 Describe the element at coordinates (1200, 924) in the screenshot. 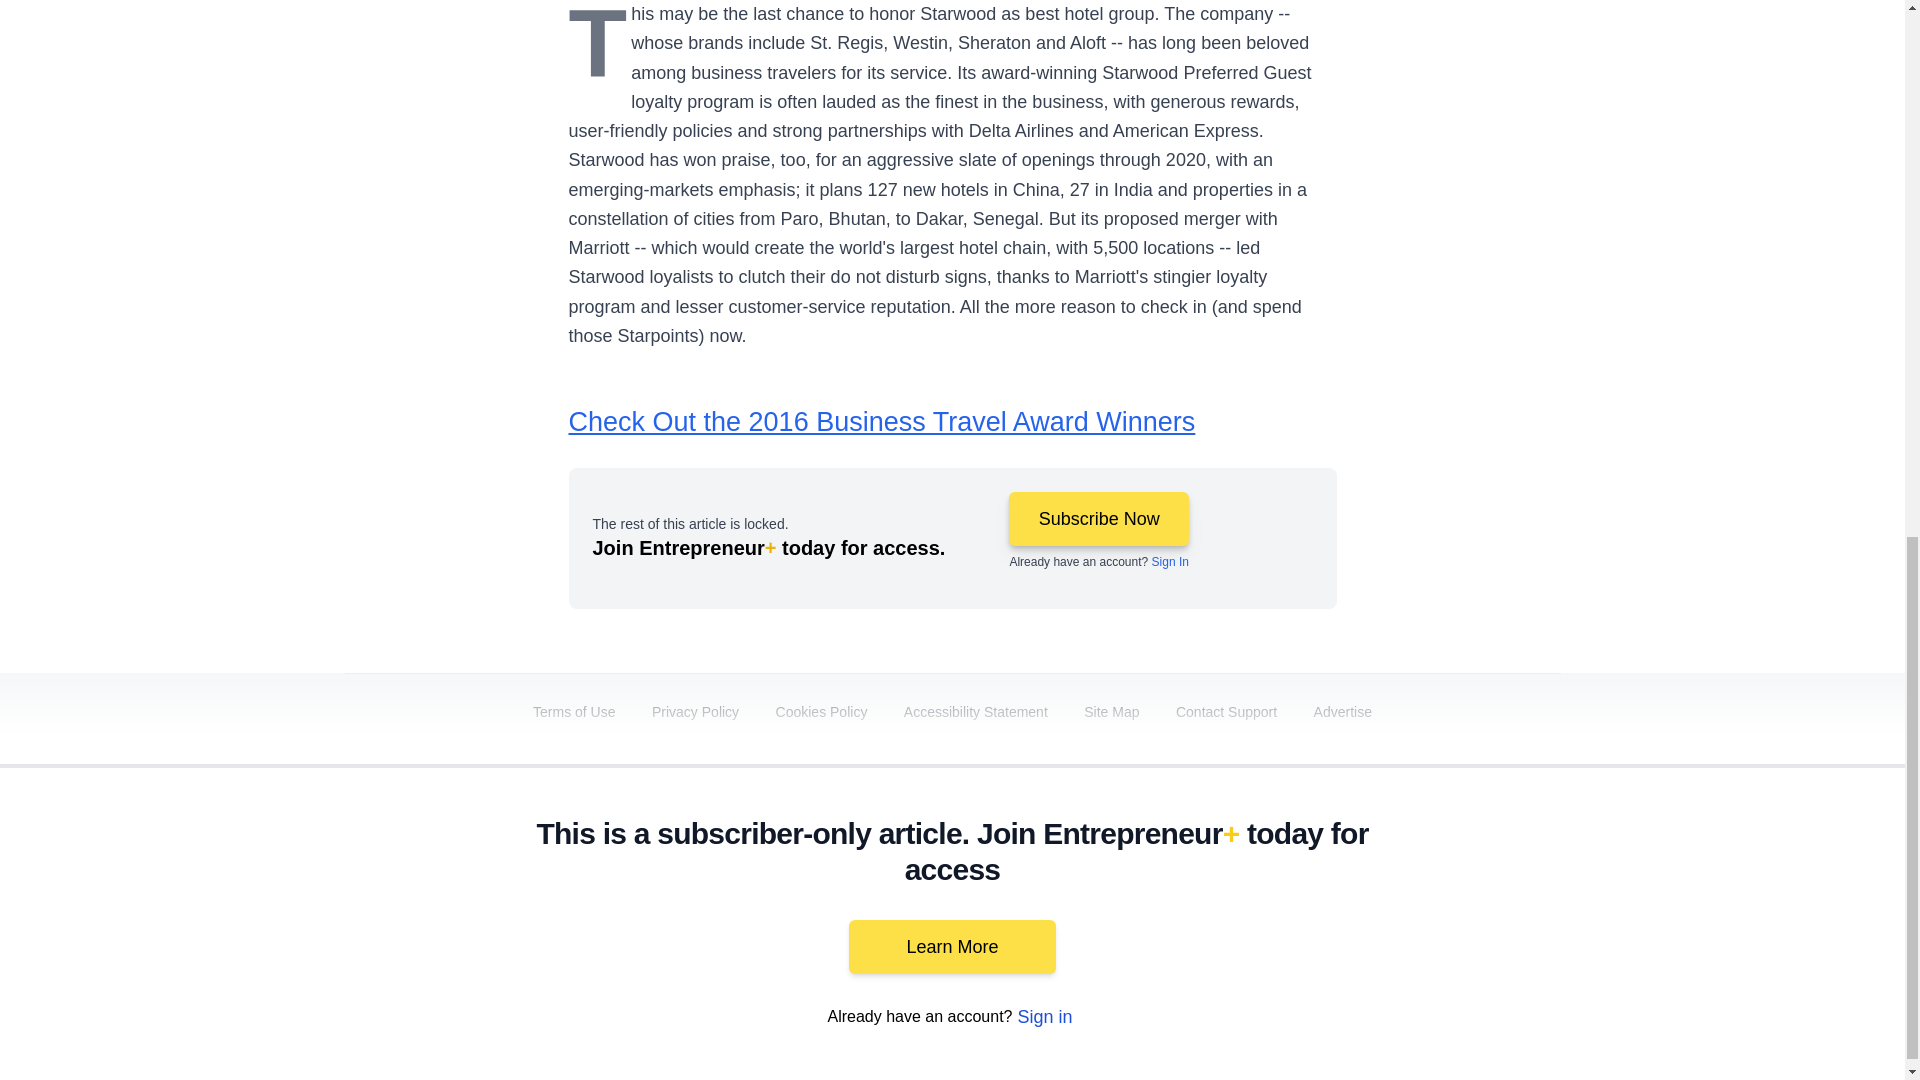

I see `twitter` at that location.